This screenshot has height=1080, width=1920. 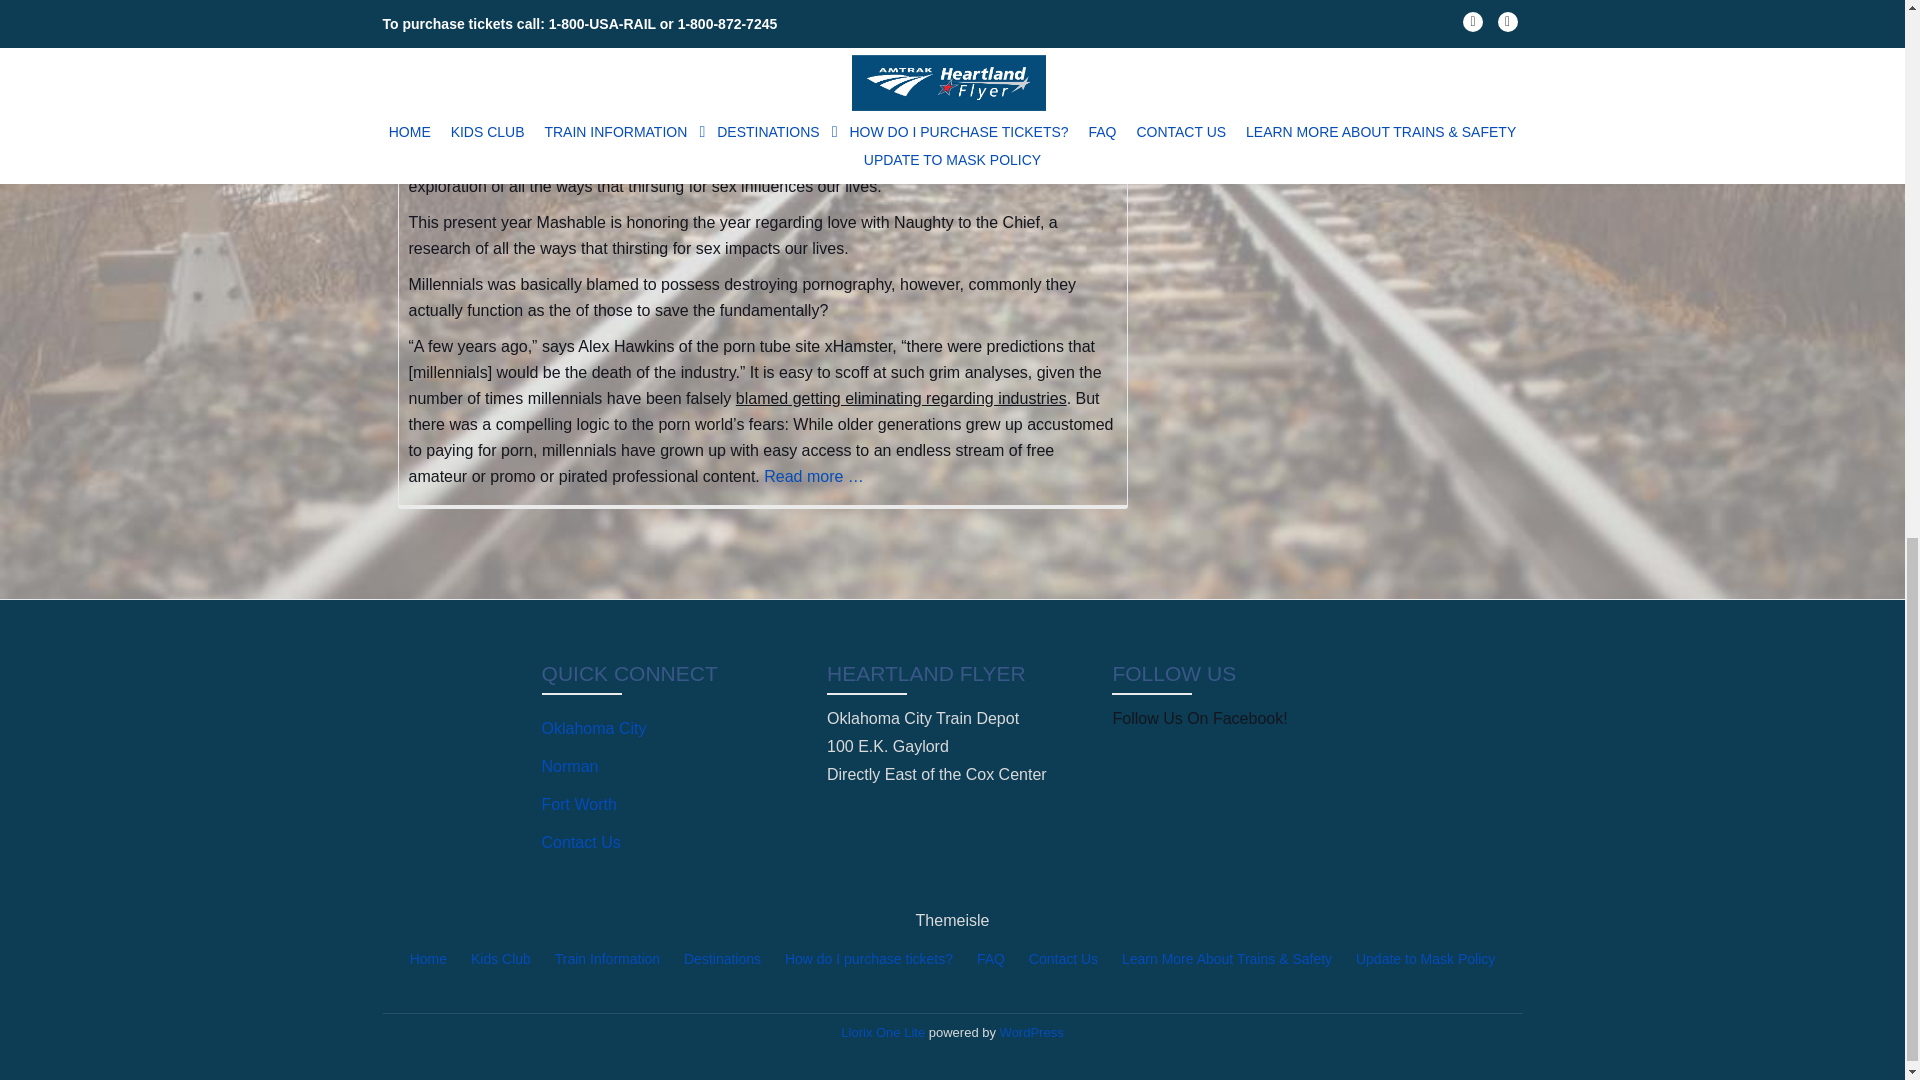 I want to click on No comments, so click(x=1030, y=14).